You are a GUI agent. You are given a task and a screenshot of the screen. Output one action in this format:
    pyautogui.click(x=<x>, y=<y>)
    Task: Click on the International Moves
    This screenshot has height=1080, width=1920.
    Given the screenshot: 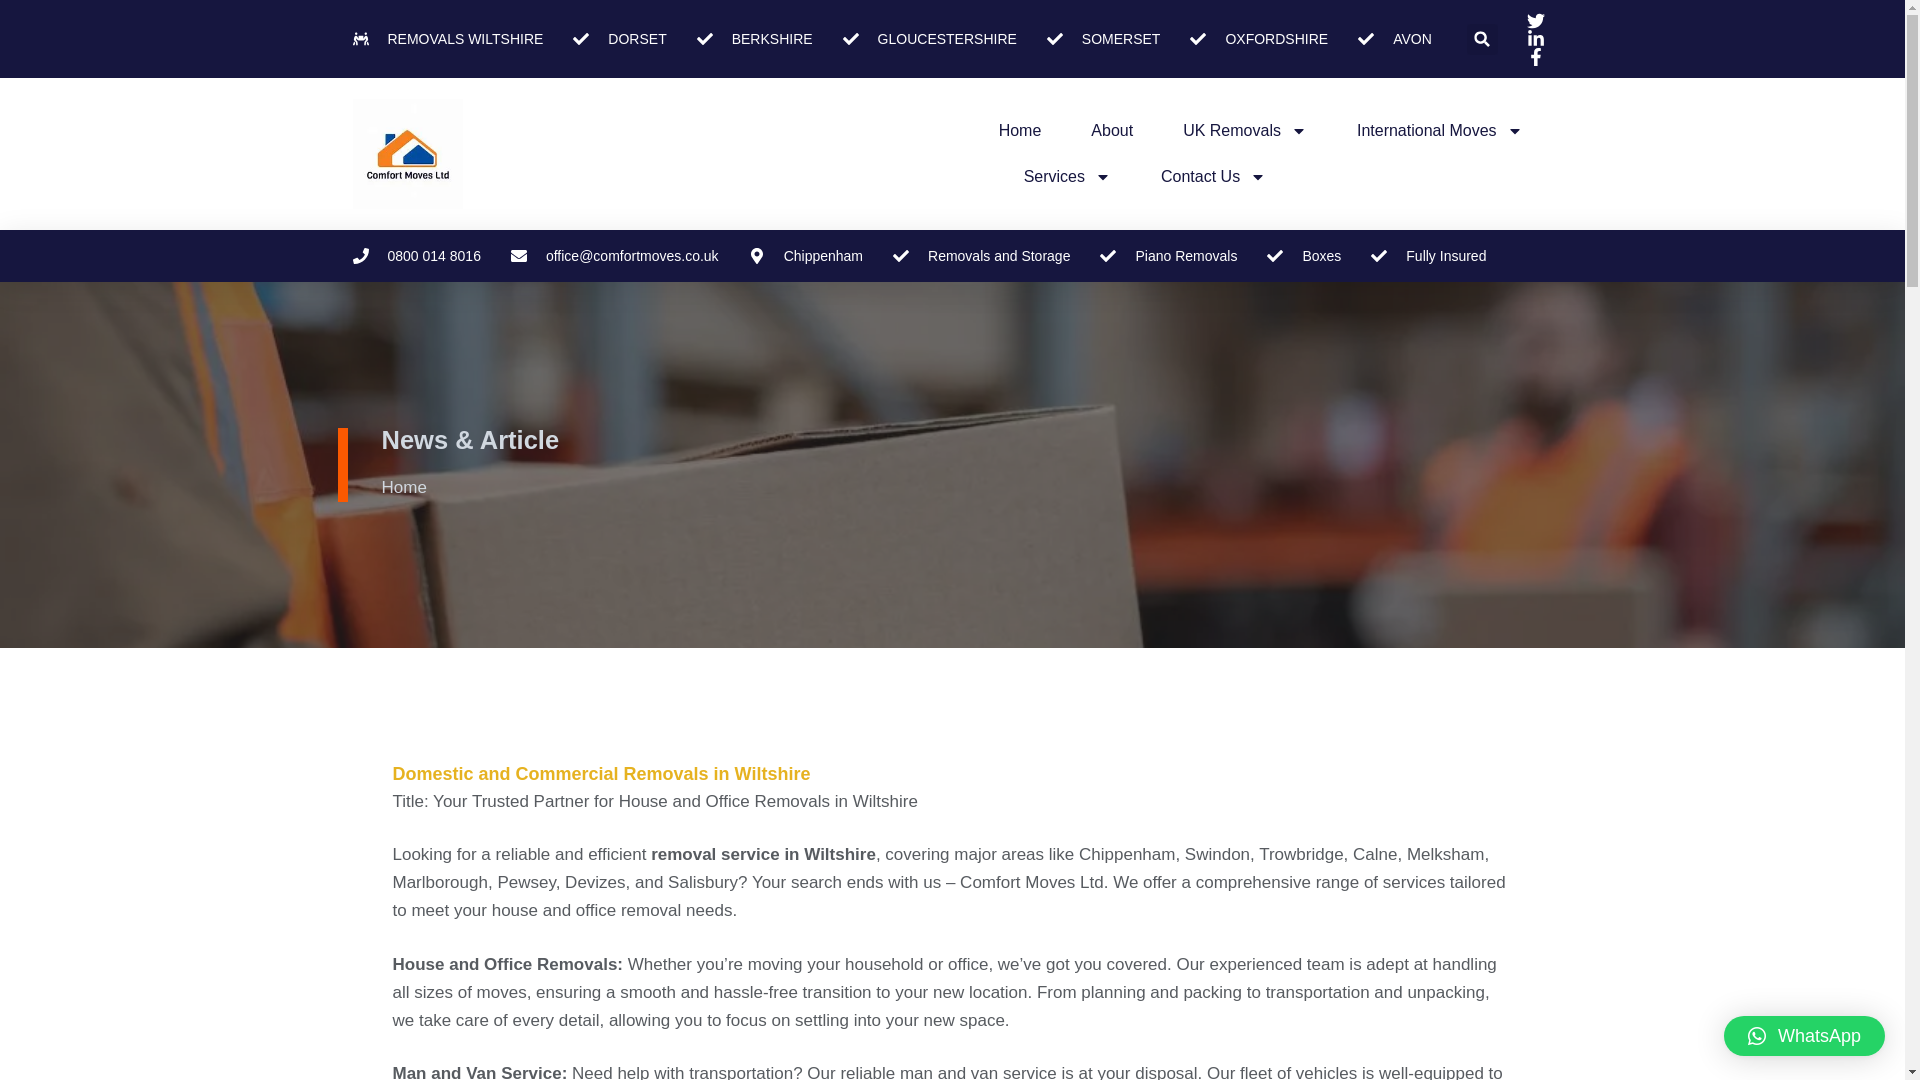 What is the action you would take?
    pyautogui.click(x=1440, y=131)
    